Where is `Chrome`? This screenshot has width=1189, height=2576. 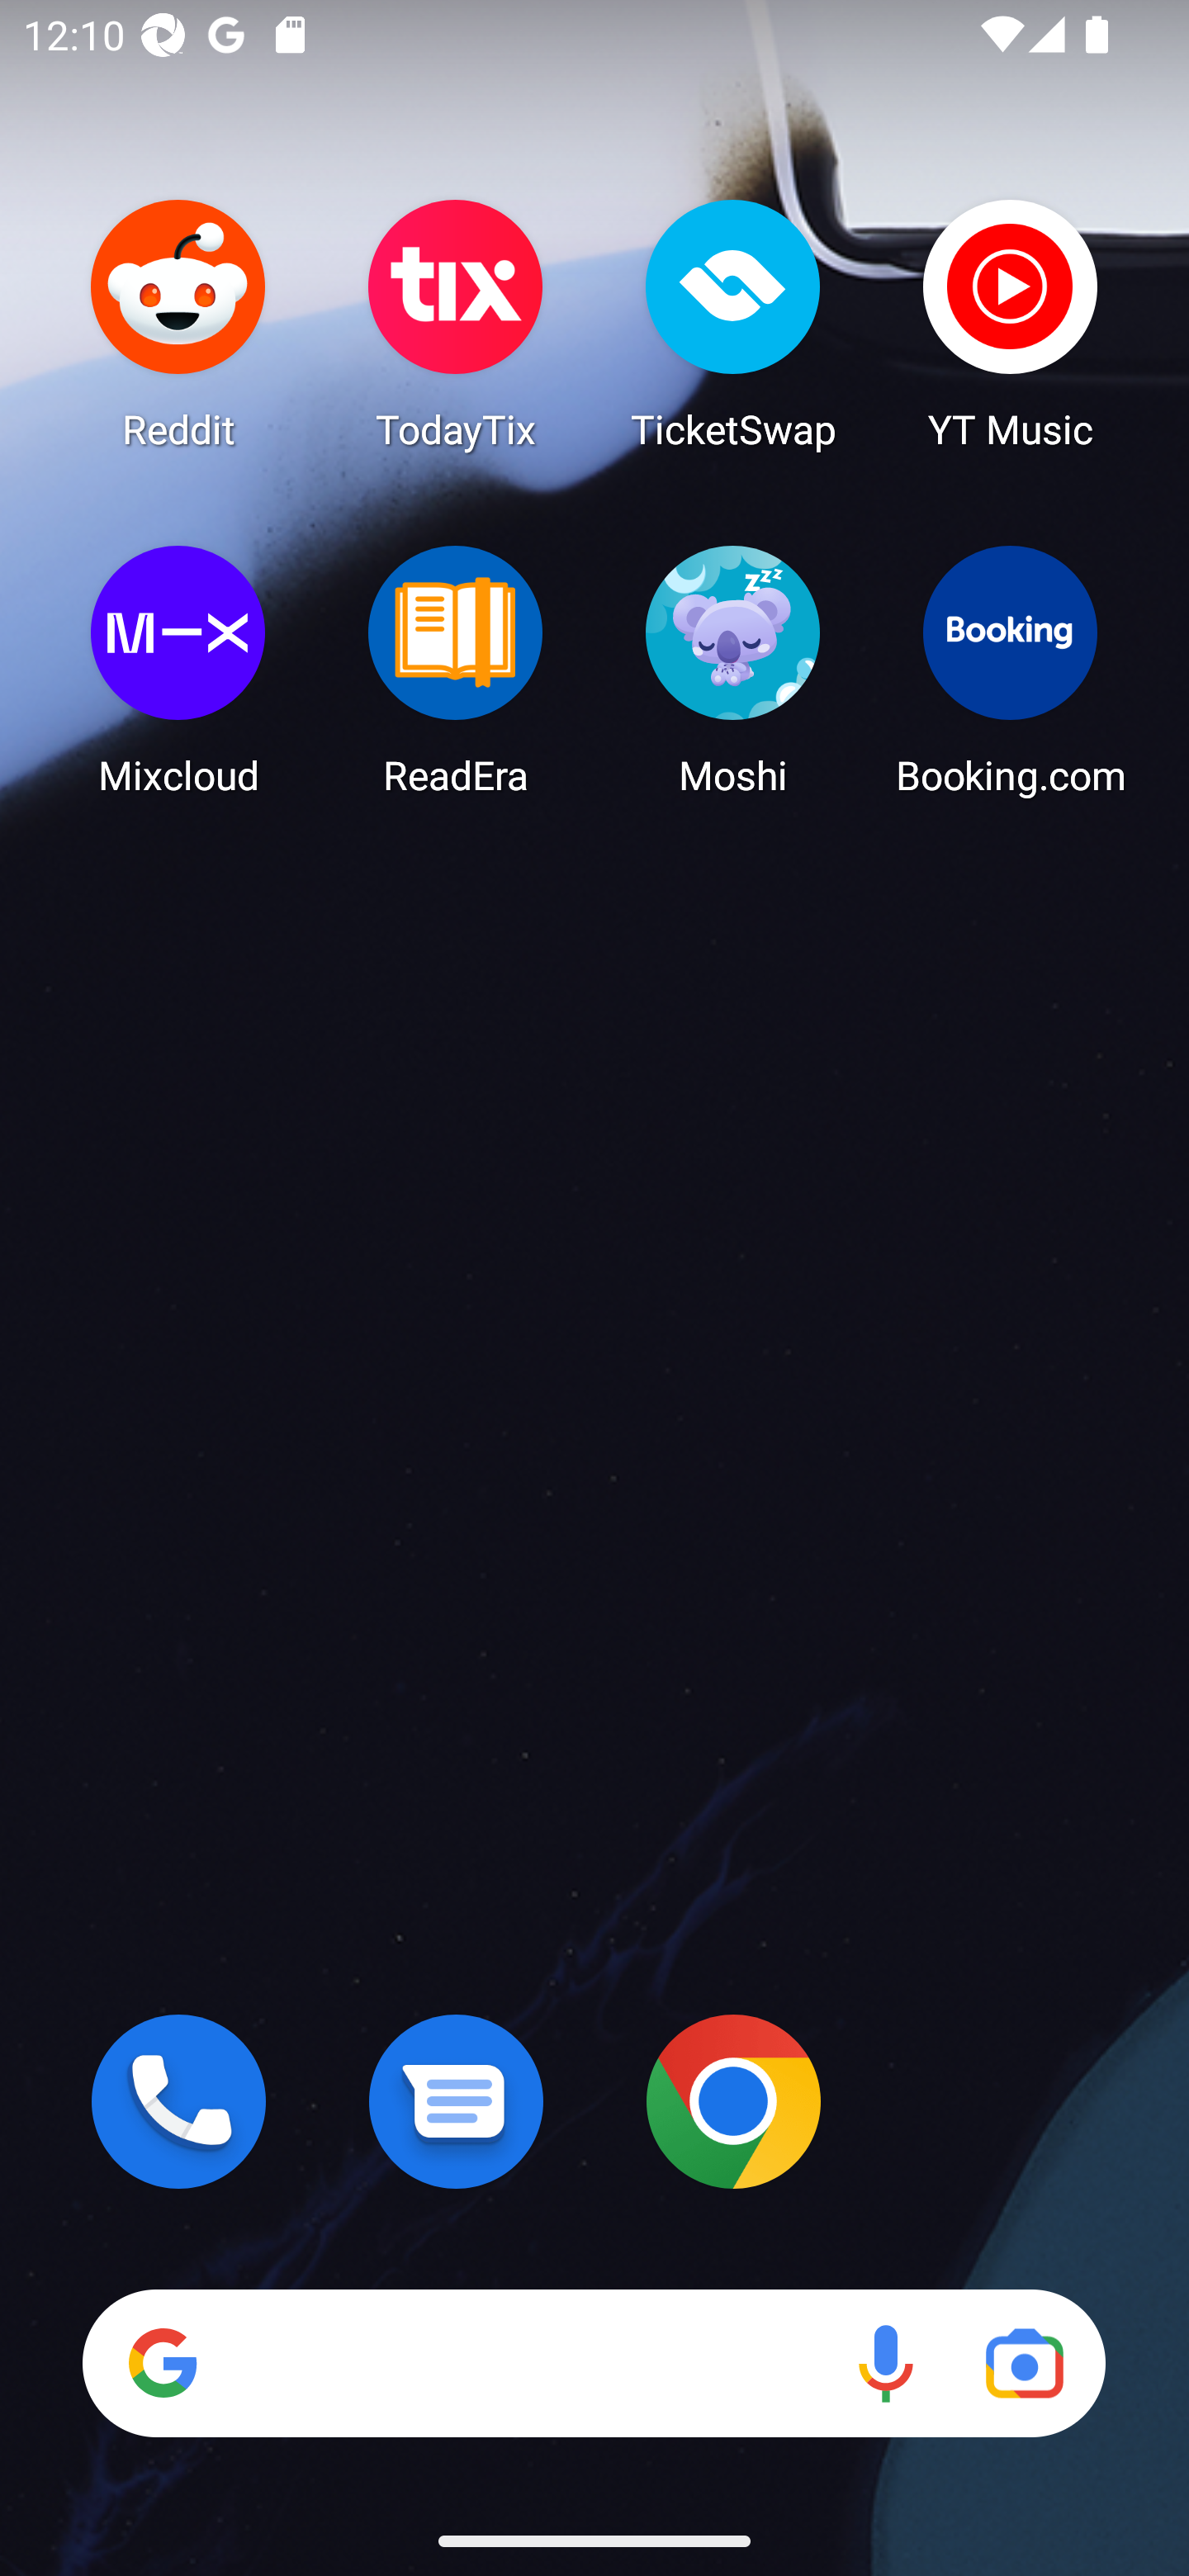 Chrome is located at coordinates (733, 2101).